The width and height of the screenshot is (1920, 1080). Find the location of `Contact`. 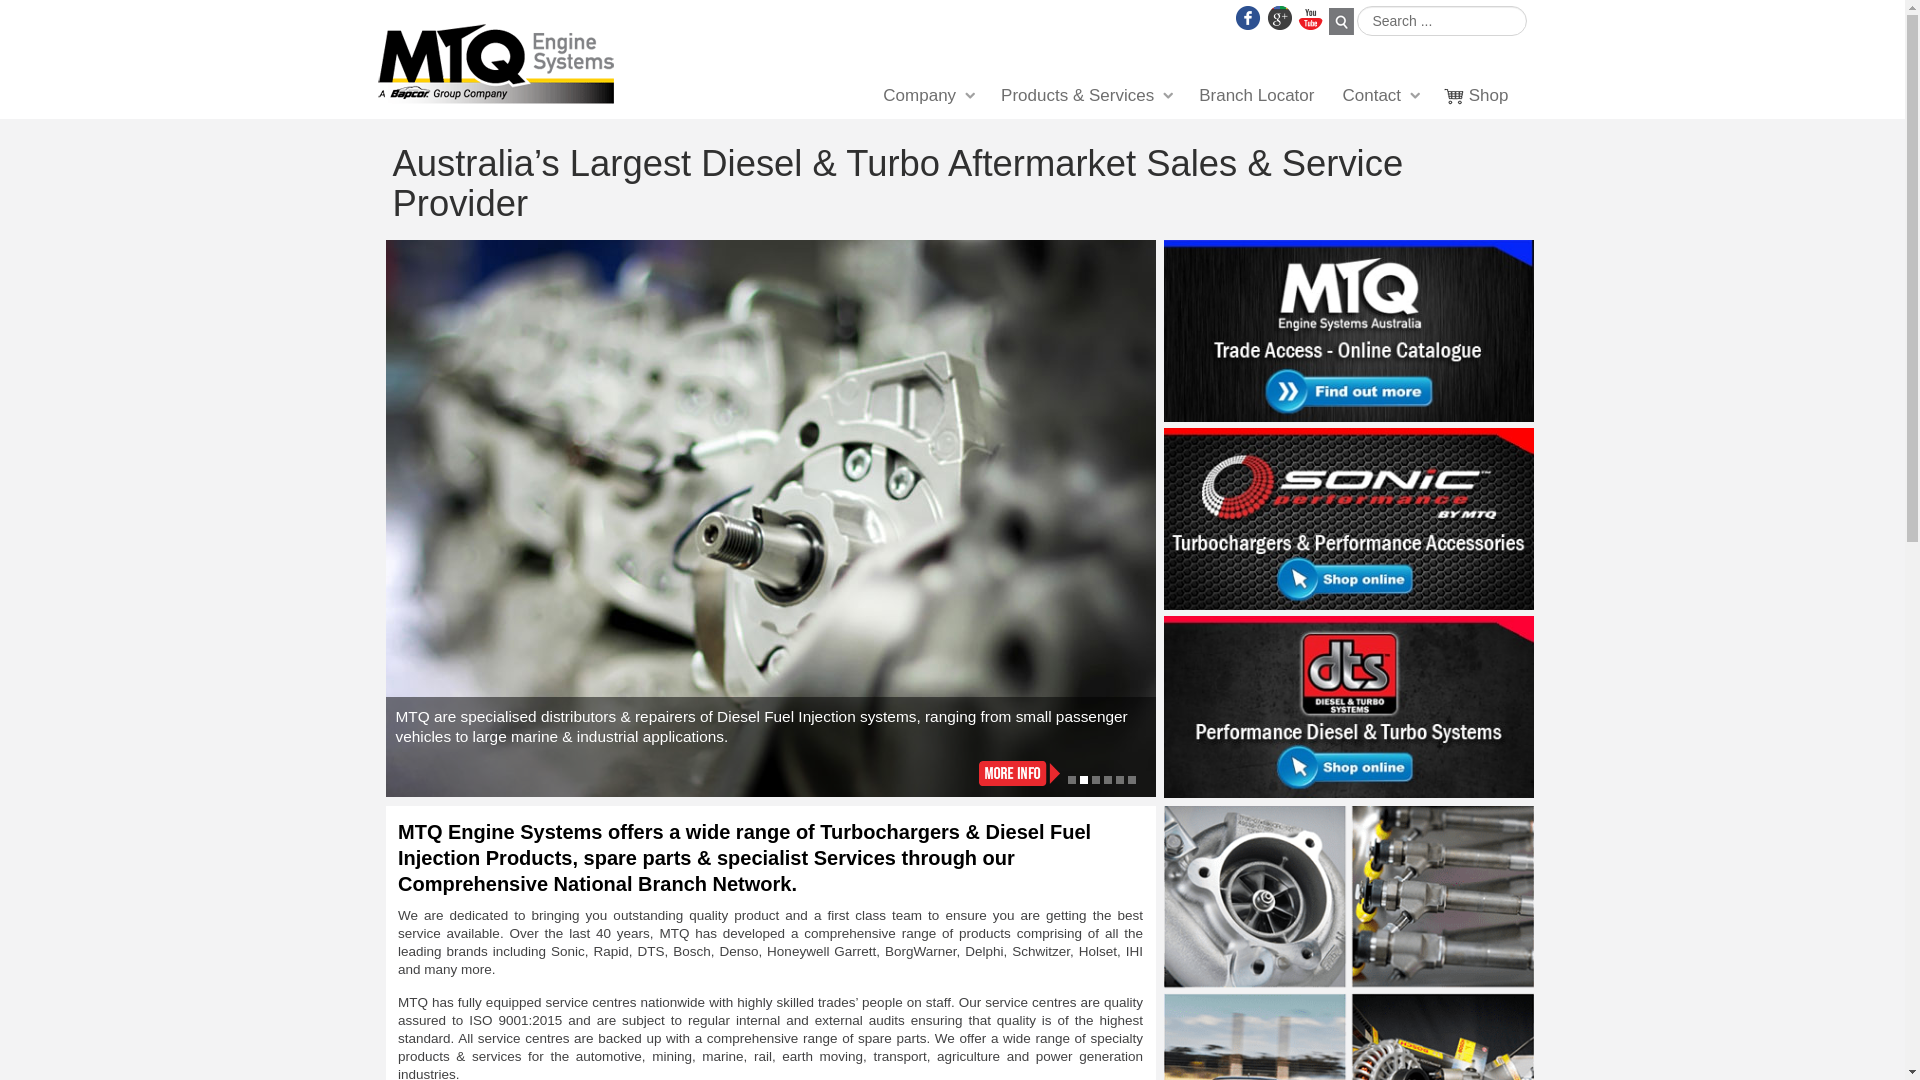

Contact is located at coordinates (1380, 96).